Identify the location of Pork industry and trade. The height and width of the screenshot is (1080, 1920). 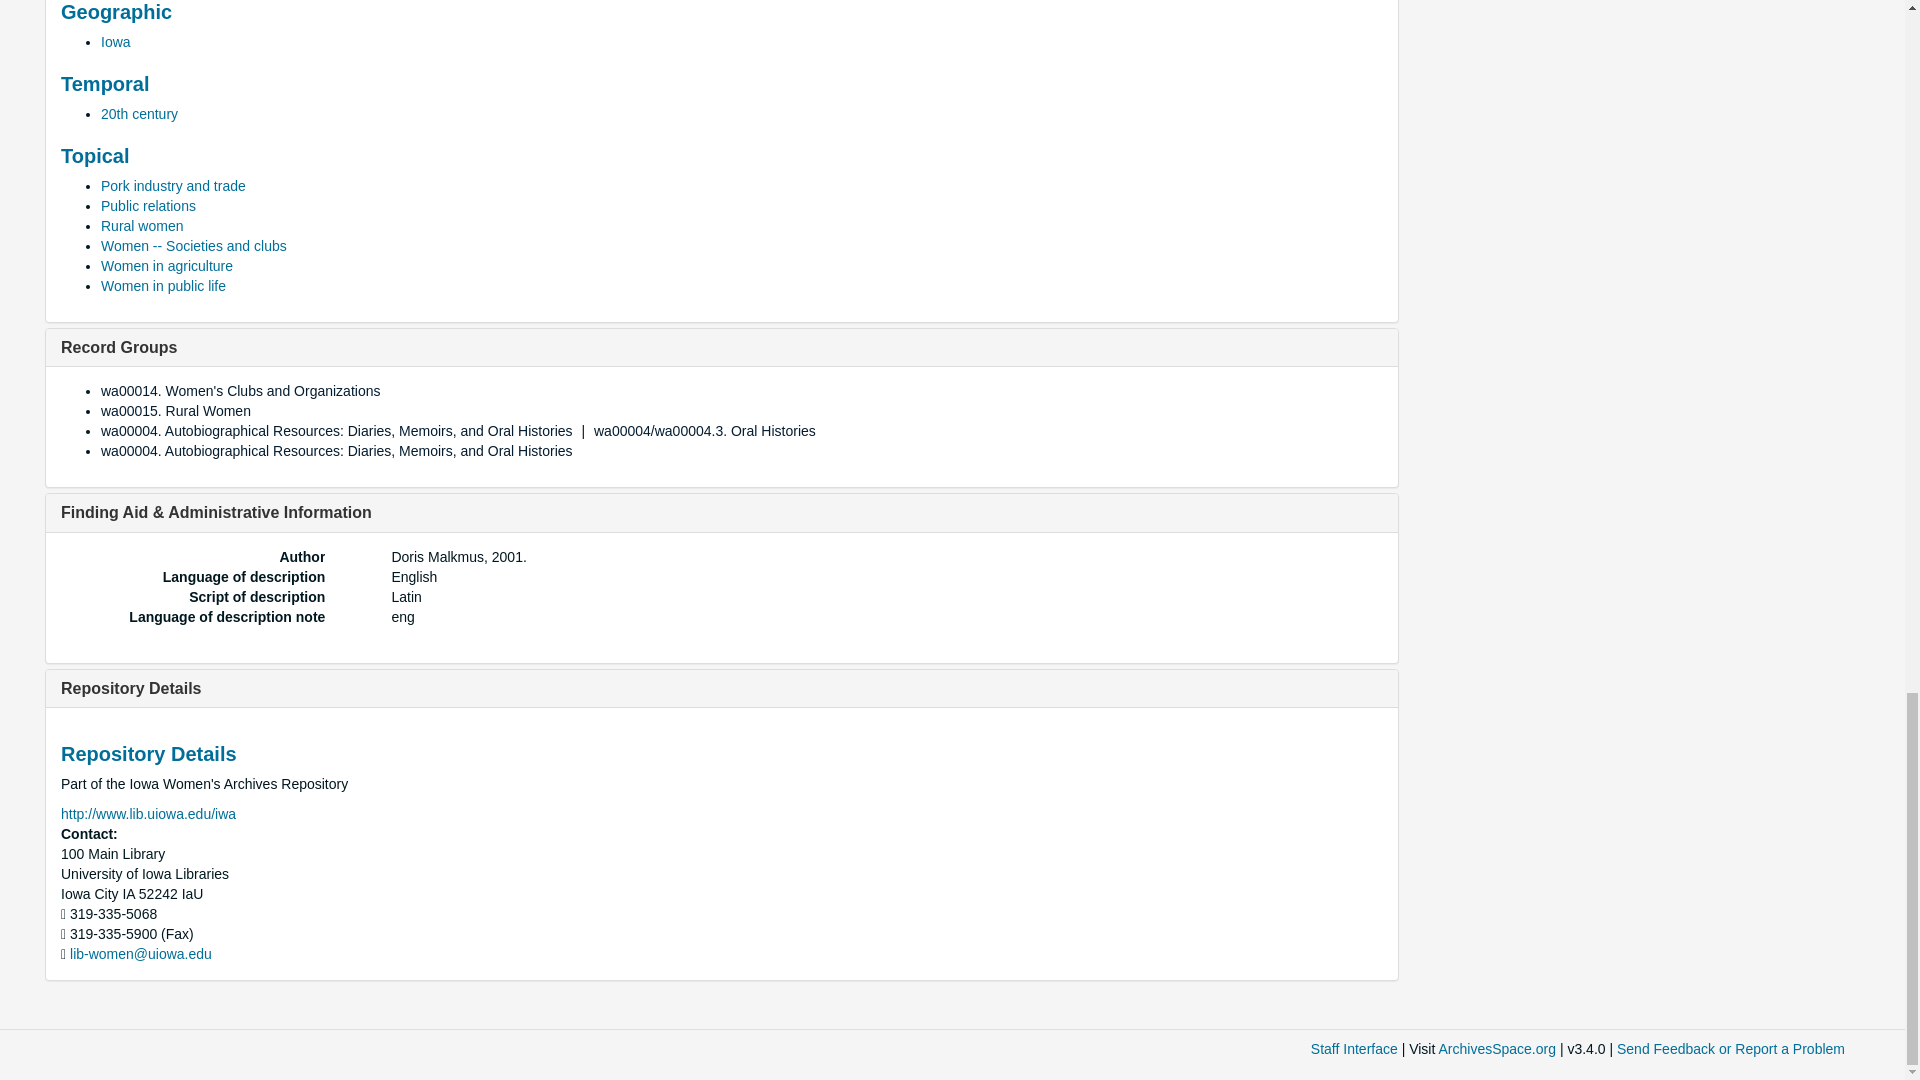
(173, 186).